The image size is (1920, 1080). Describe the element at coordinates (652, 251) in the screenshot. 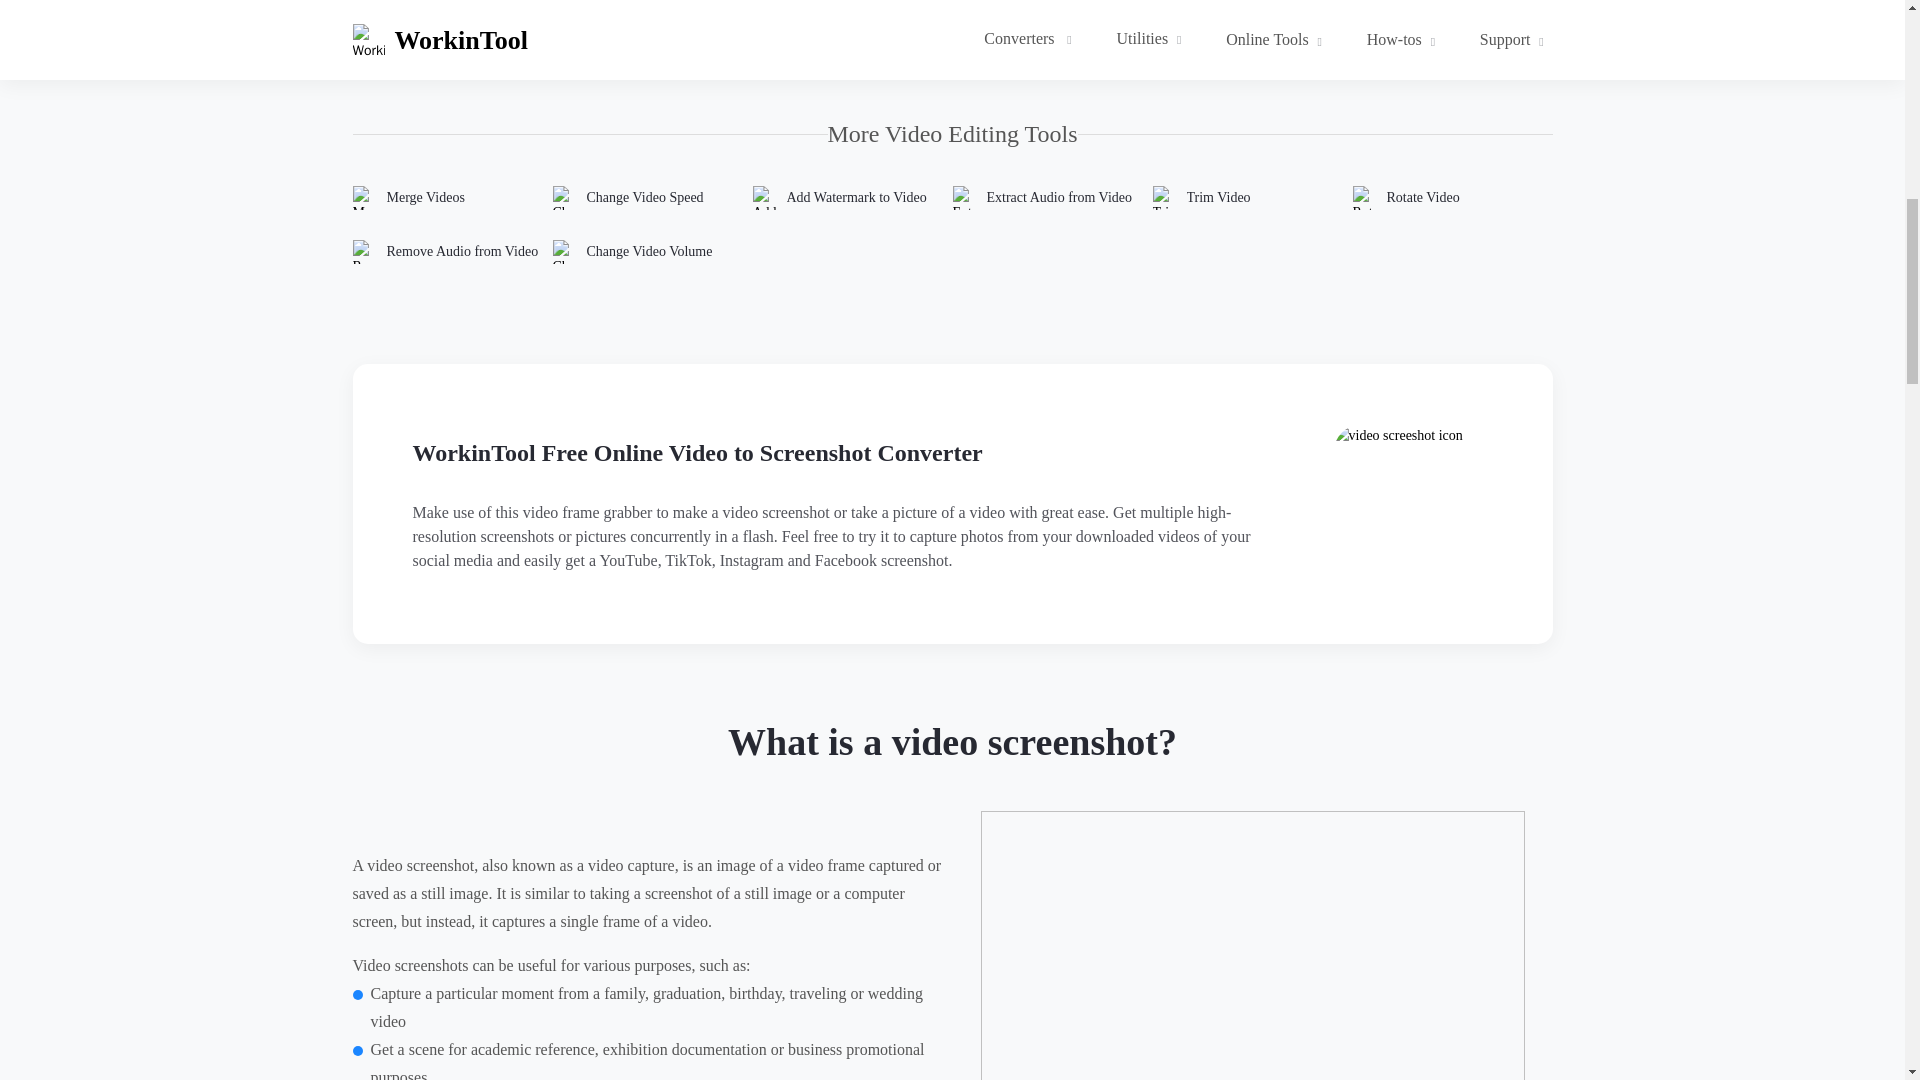

I see `Change Video Volume` at that location.